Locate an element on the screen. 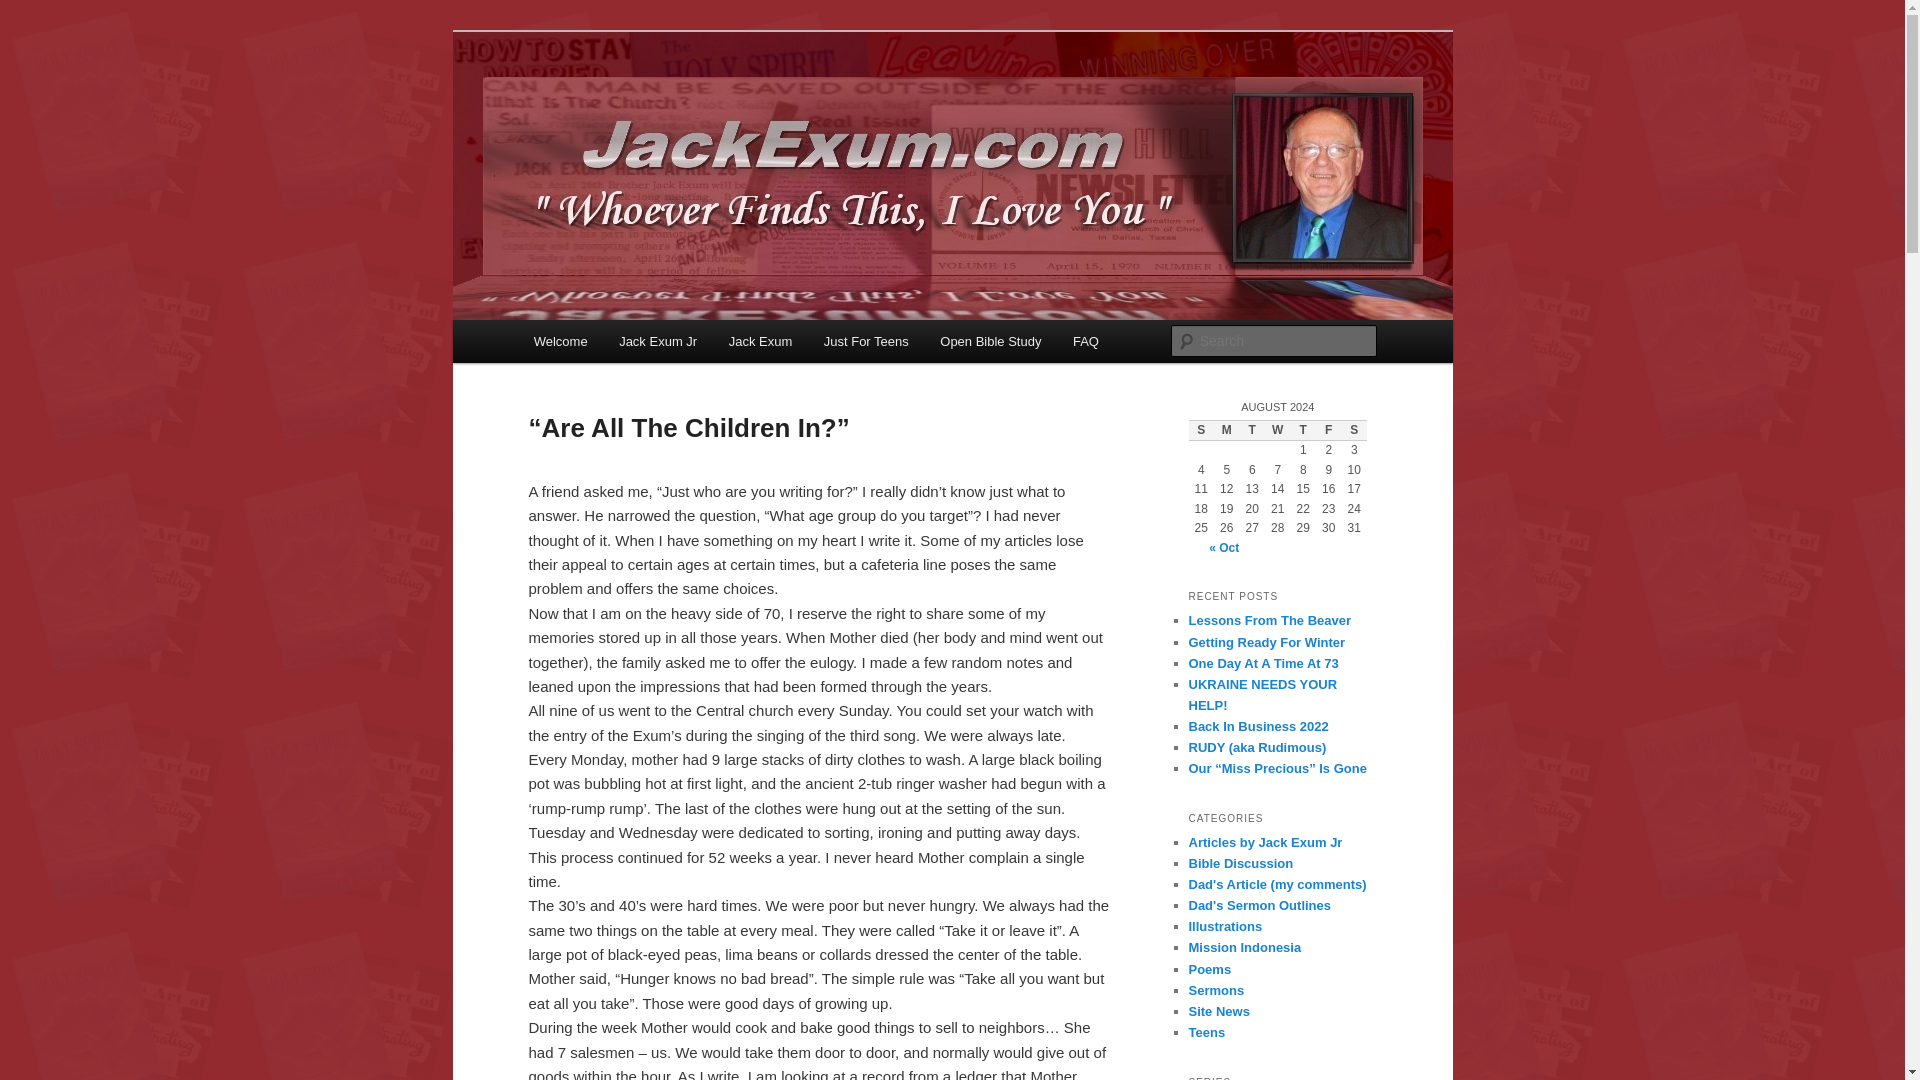  Sunday is located at coordinates (1200, 430).